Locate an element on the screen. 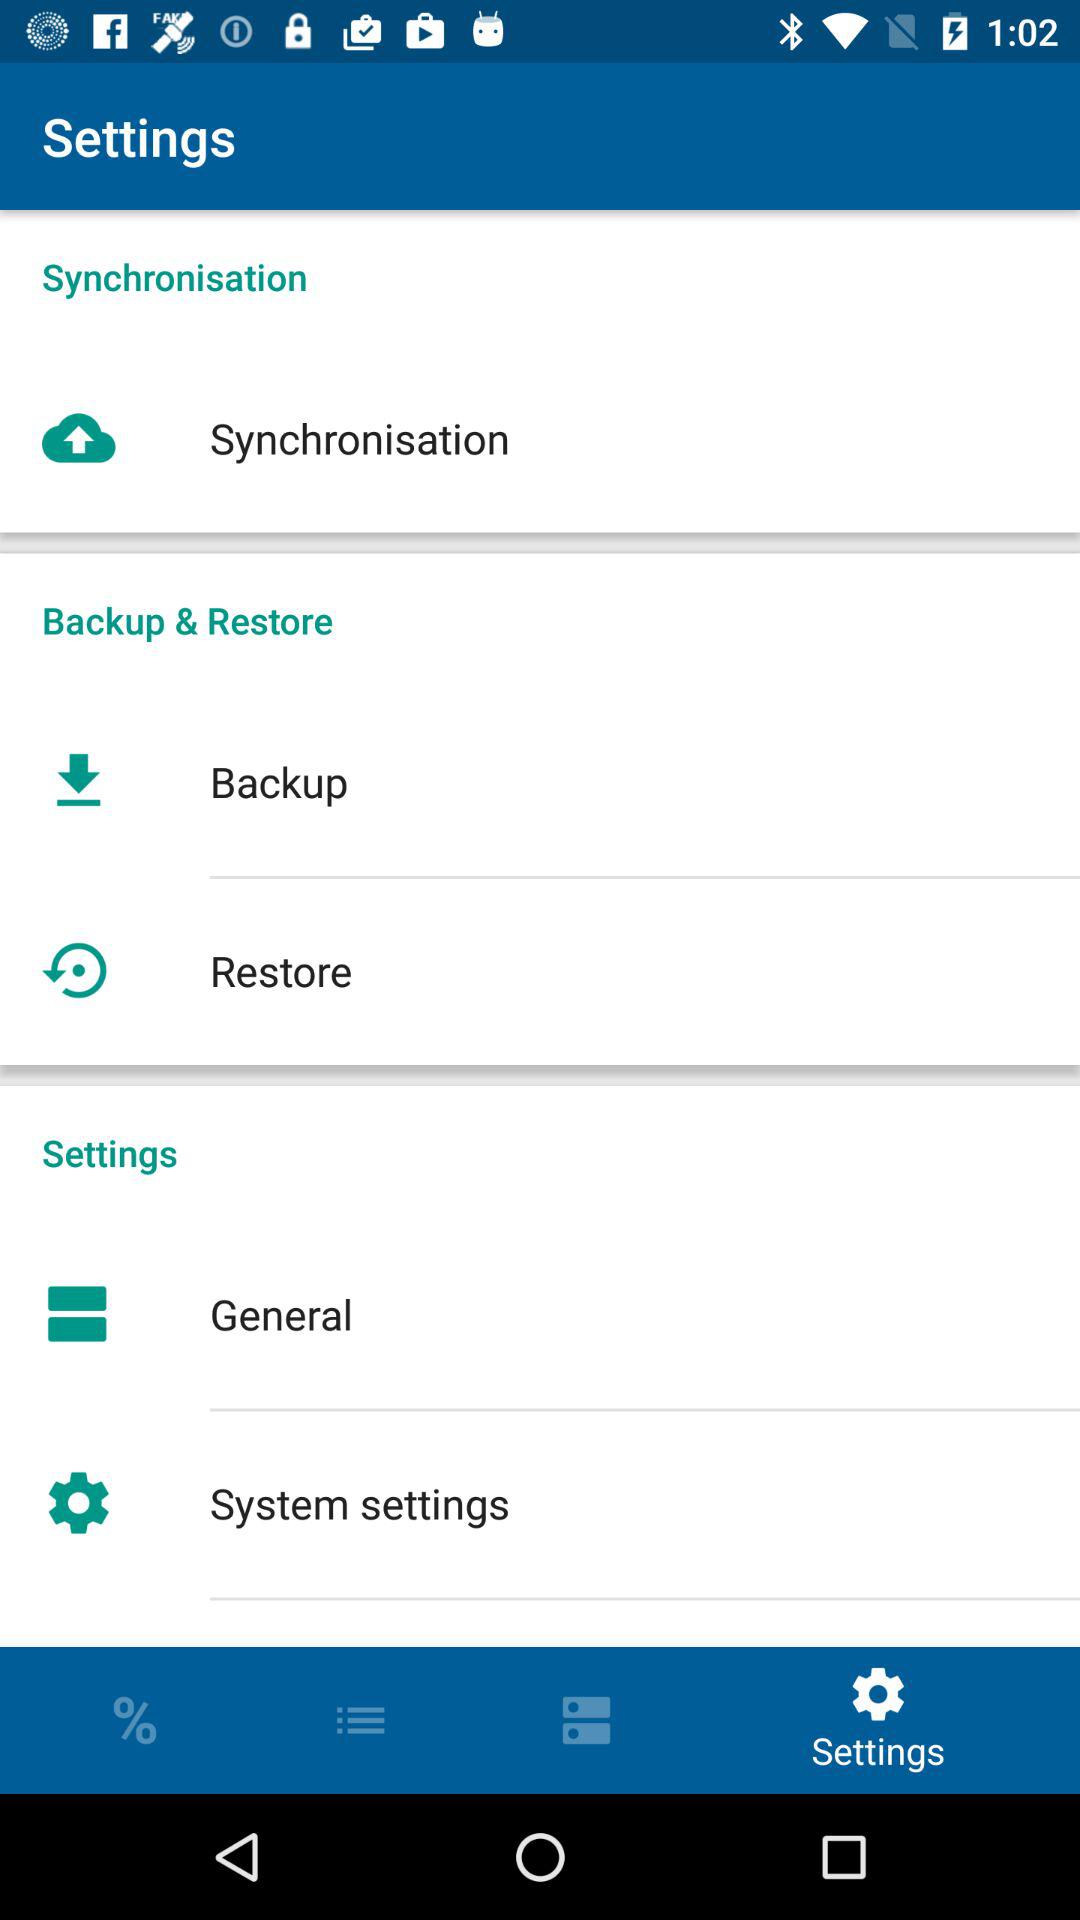 The width and height of the screenshot is (1080, 1920). click on settings is located at coordinates (878, 1720).